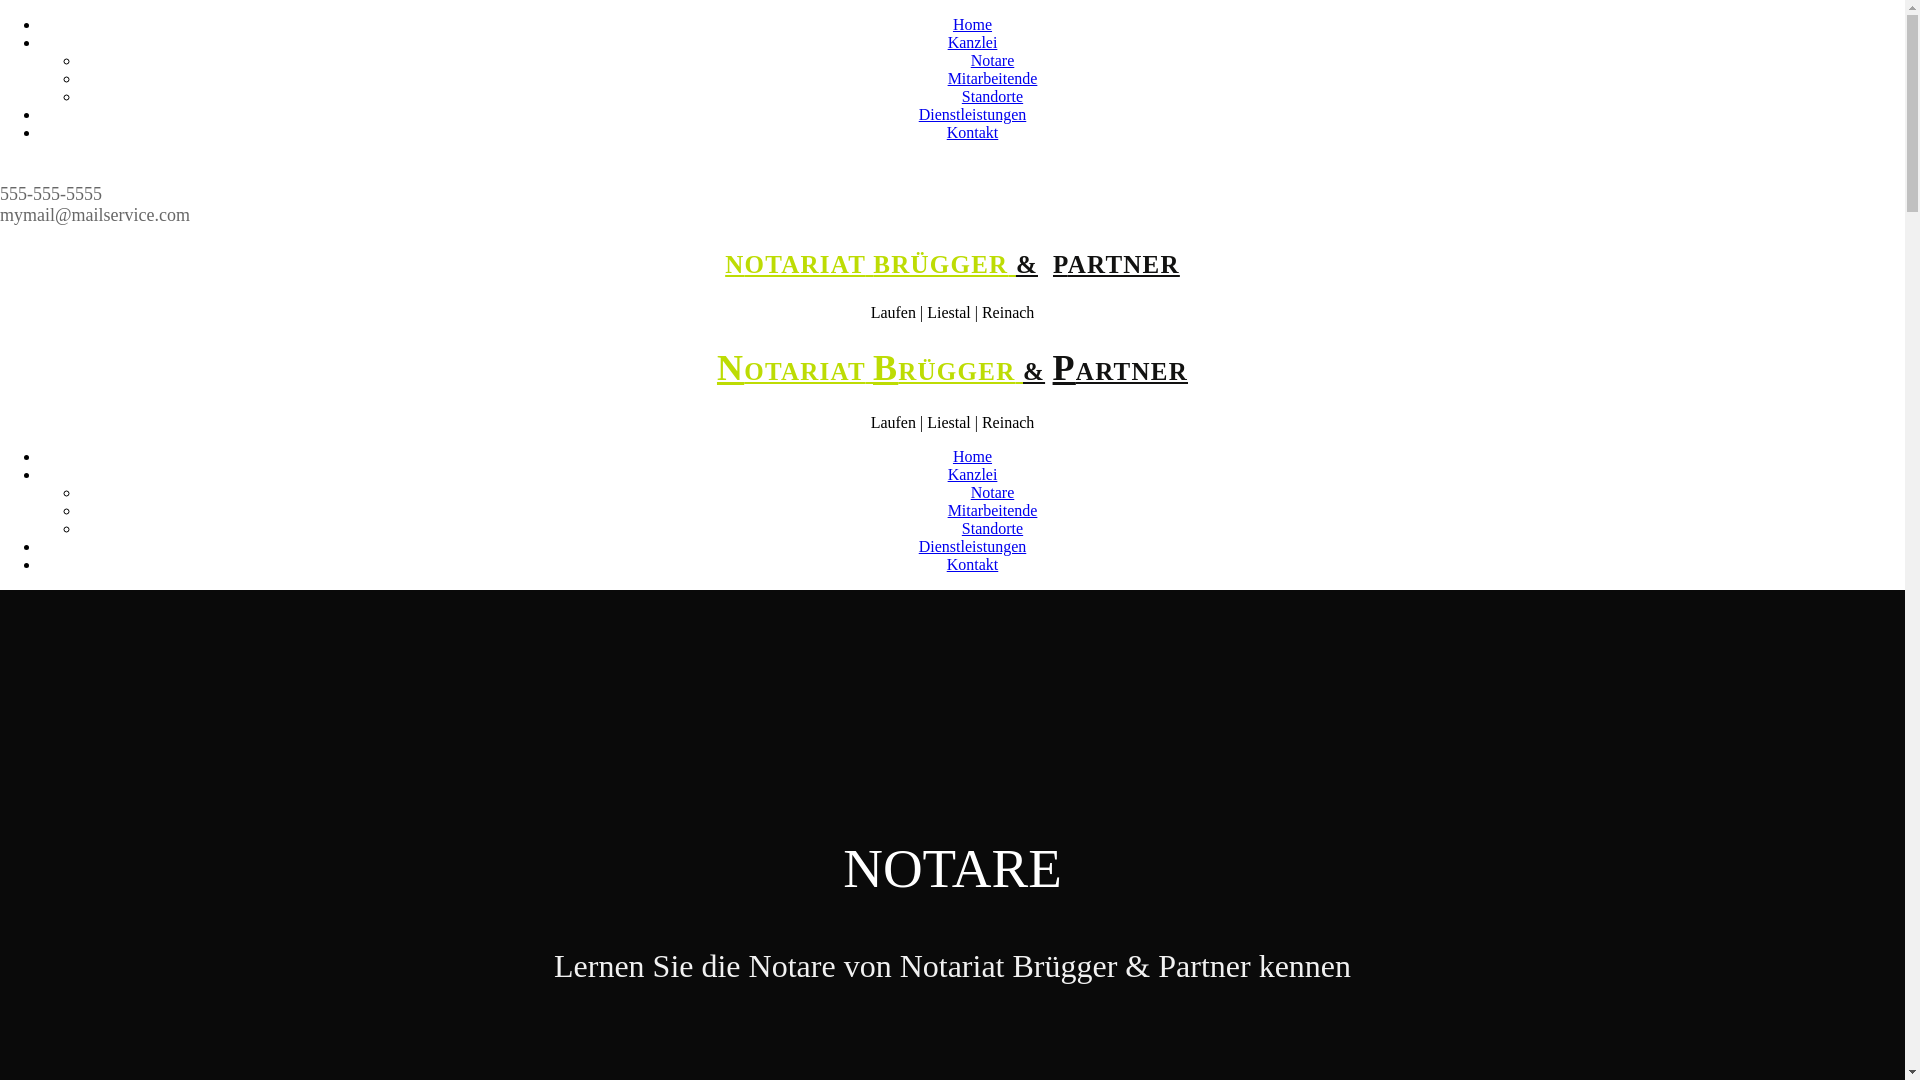 The height and width of the screenshot is (1080, 1920). What do you see at coordinates (973, 474) in the screenshot?
I see `Kanzlei` at bounding box center [973, 474].